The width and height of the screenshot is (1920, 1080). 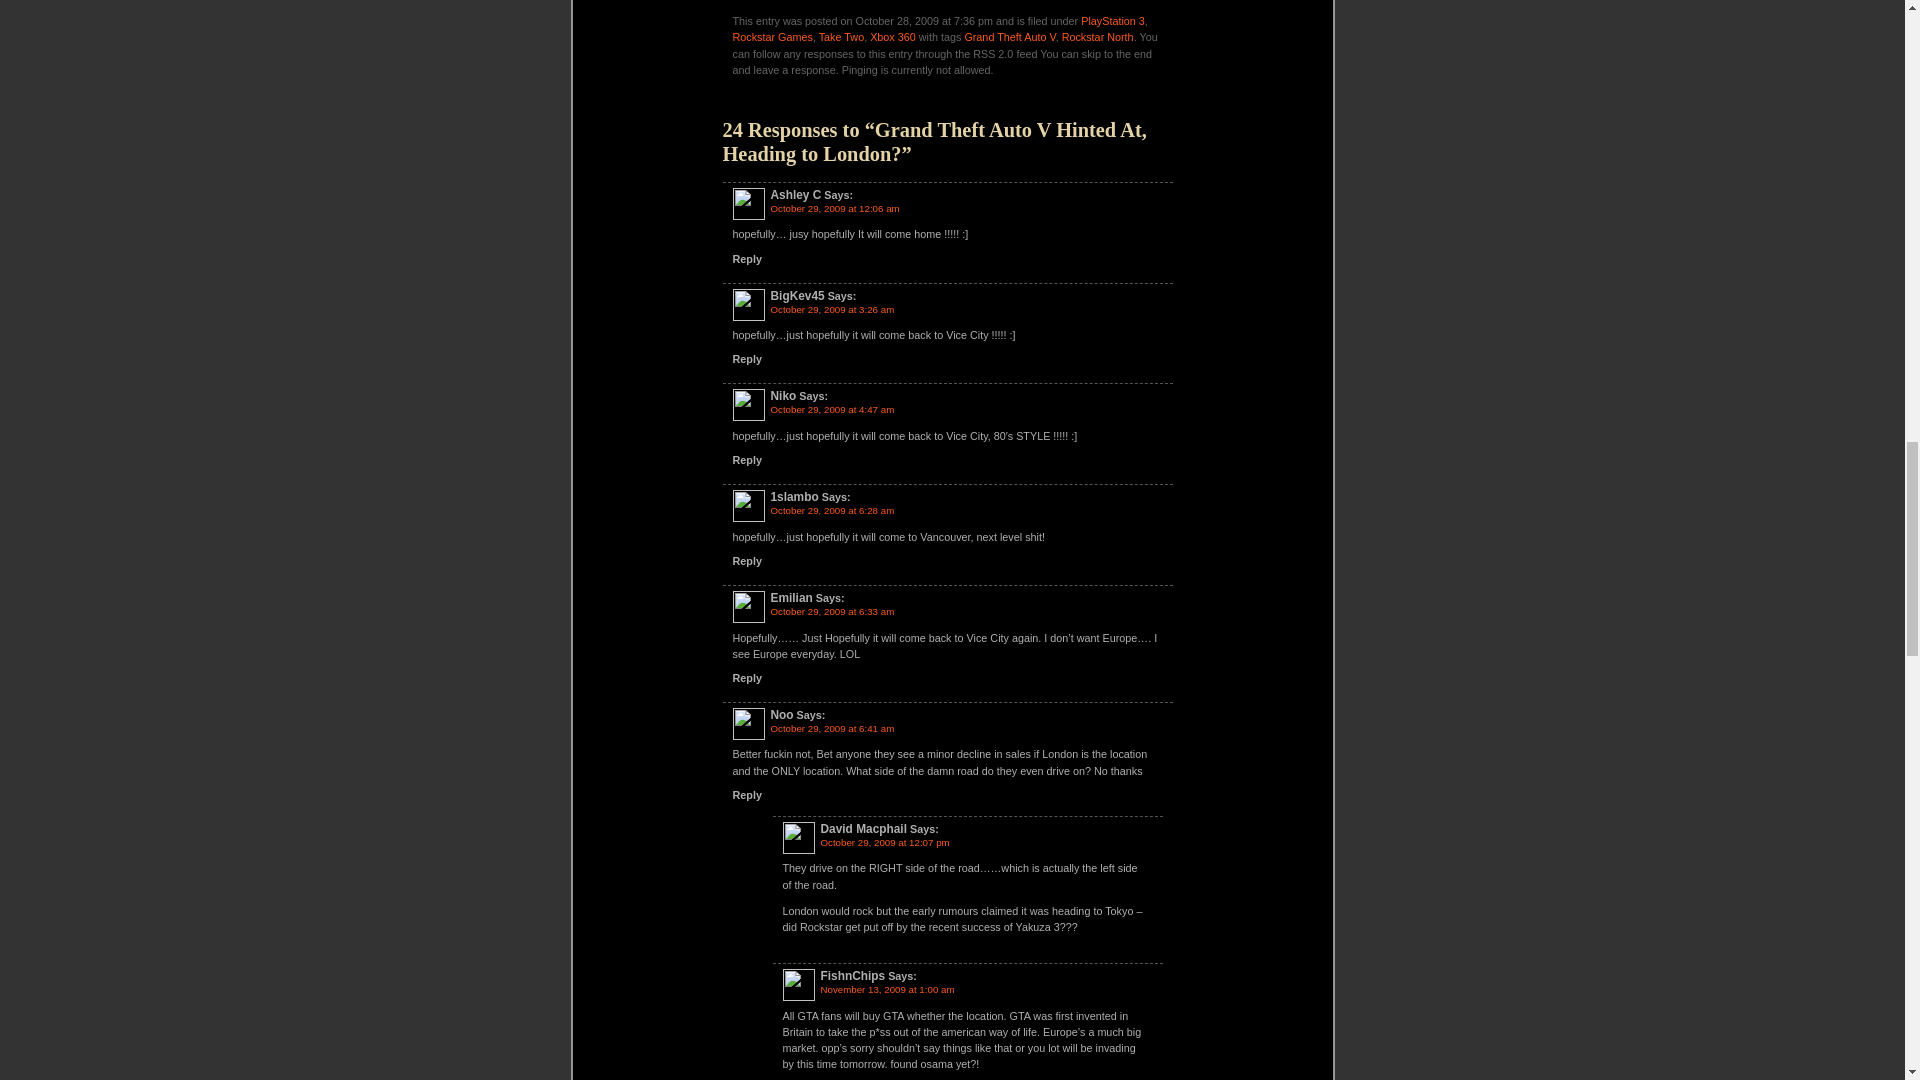 I want to click on October 29, 2009 at 6:28 am, so click(x=832, y=510).